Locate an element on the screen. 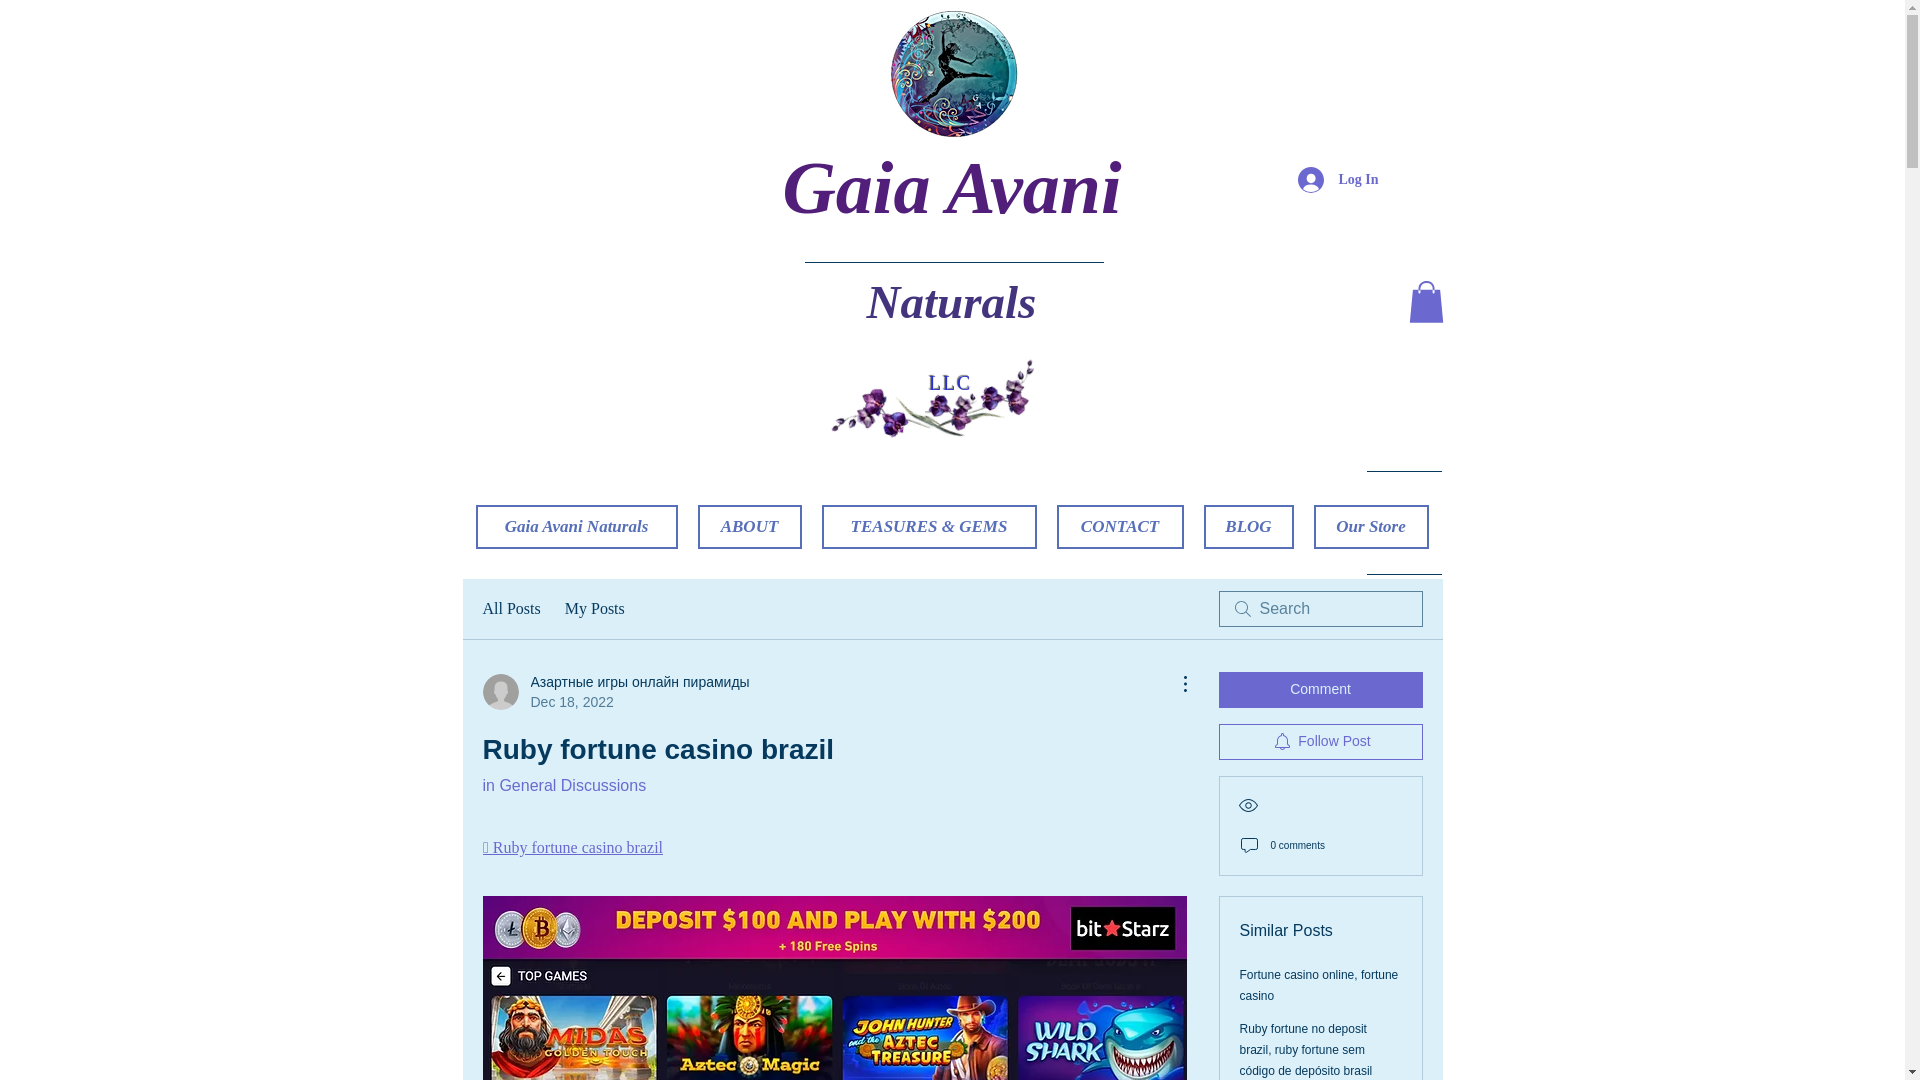 This screenshot has width=1920, height=1080. in General Discussions is located at coordinates (563, 784).